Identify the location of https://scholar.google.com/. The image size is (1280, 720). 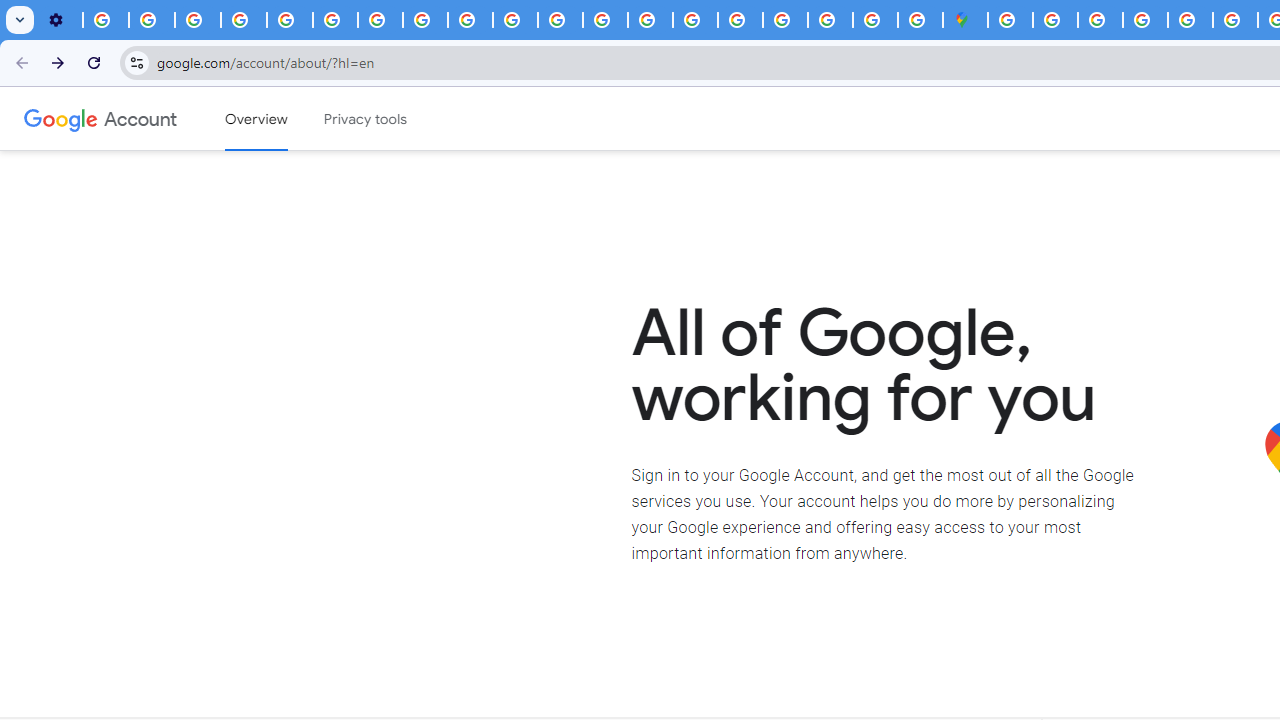
(560, 20).